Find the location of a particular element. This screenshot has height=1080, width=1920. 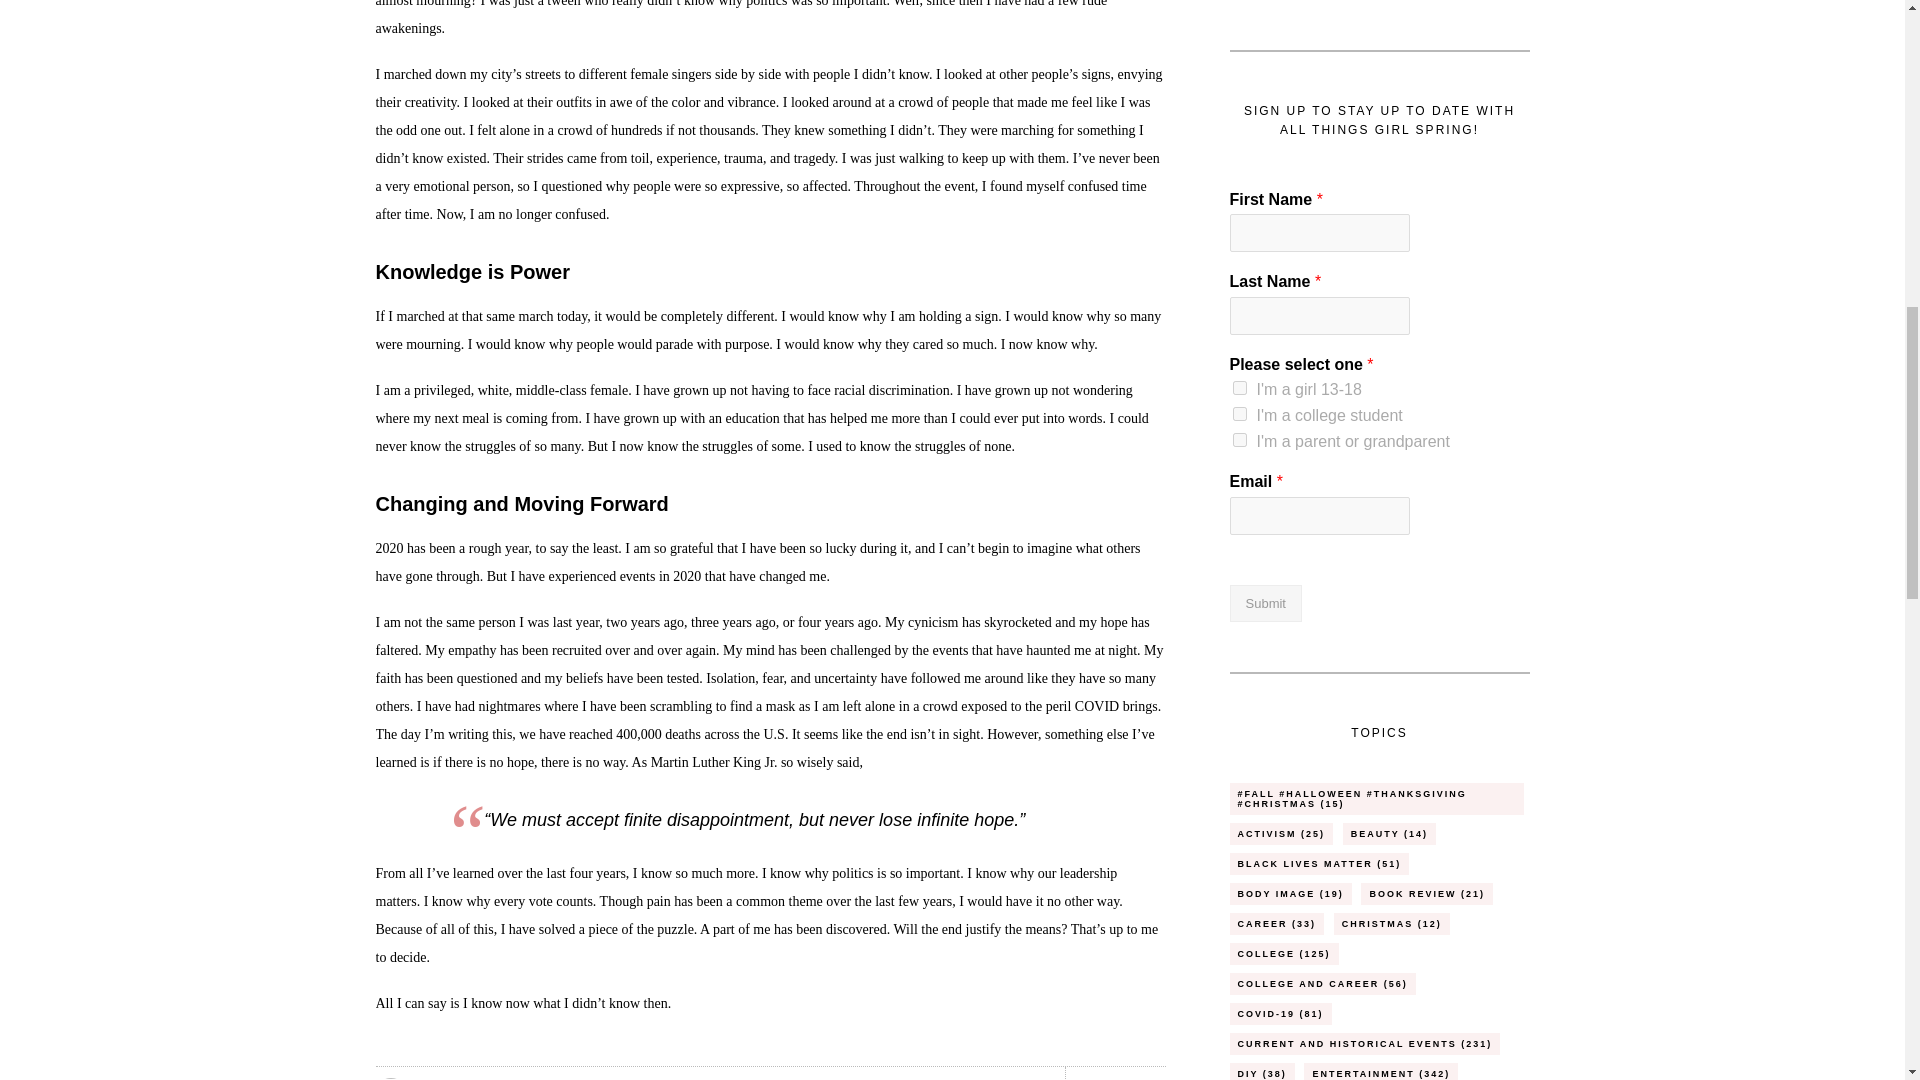

I'm a girl 13-18 is located at coordinates (1239, 388).